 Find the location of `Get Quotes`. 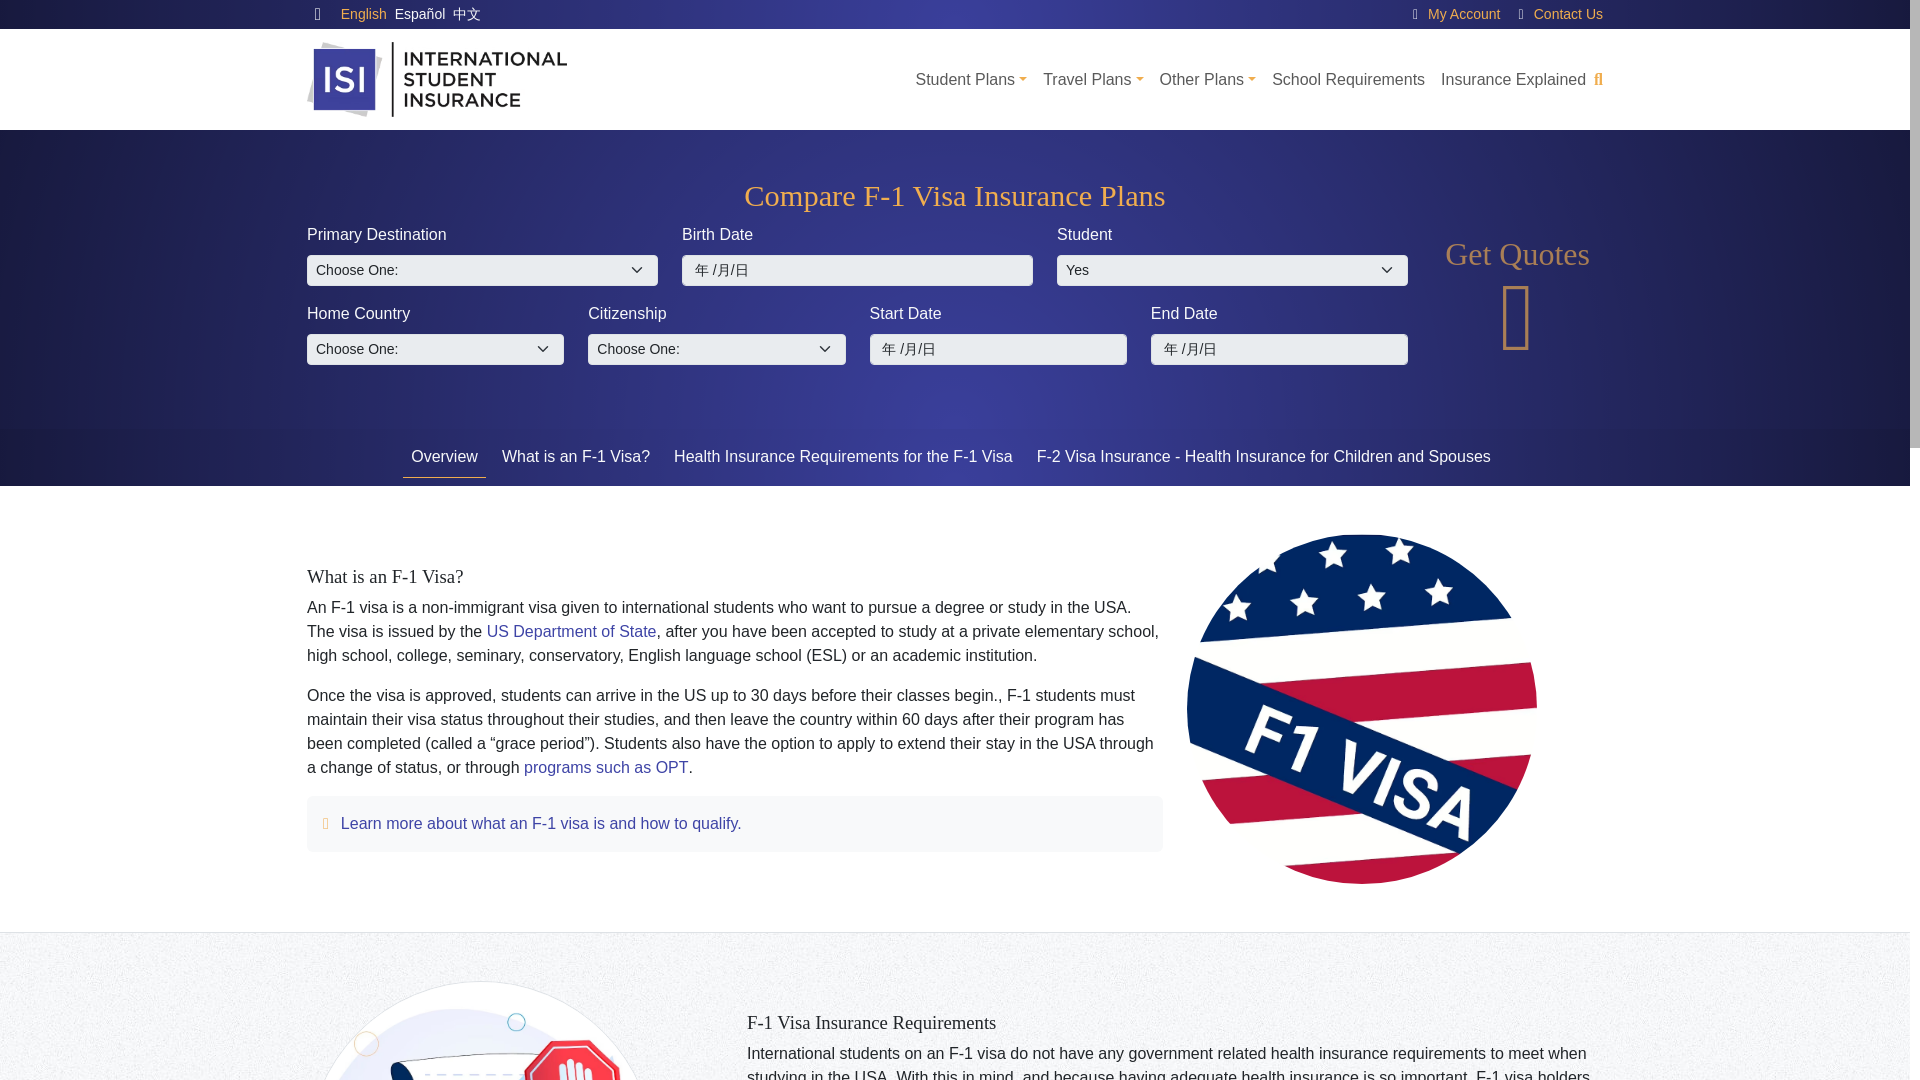

Get Quotes is located at coordinates (1518, 302).